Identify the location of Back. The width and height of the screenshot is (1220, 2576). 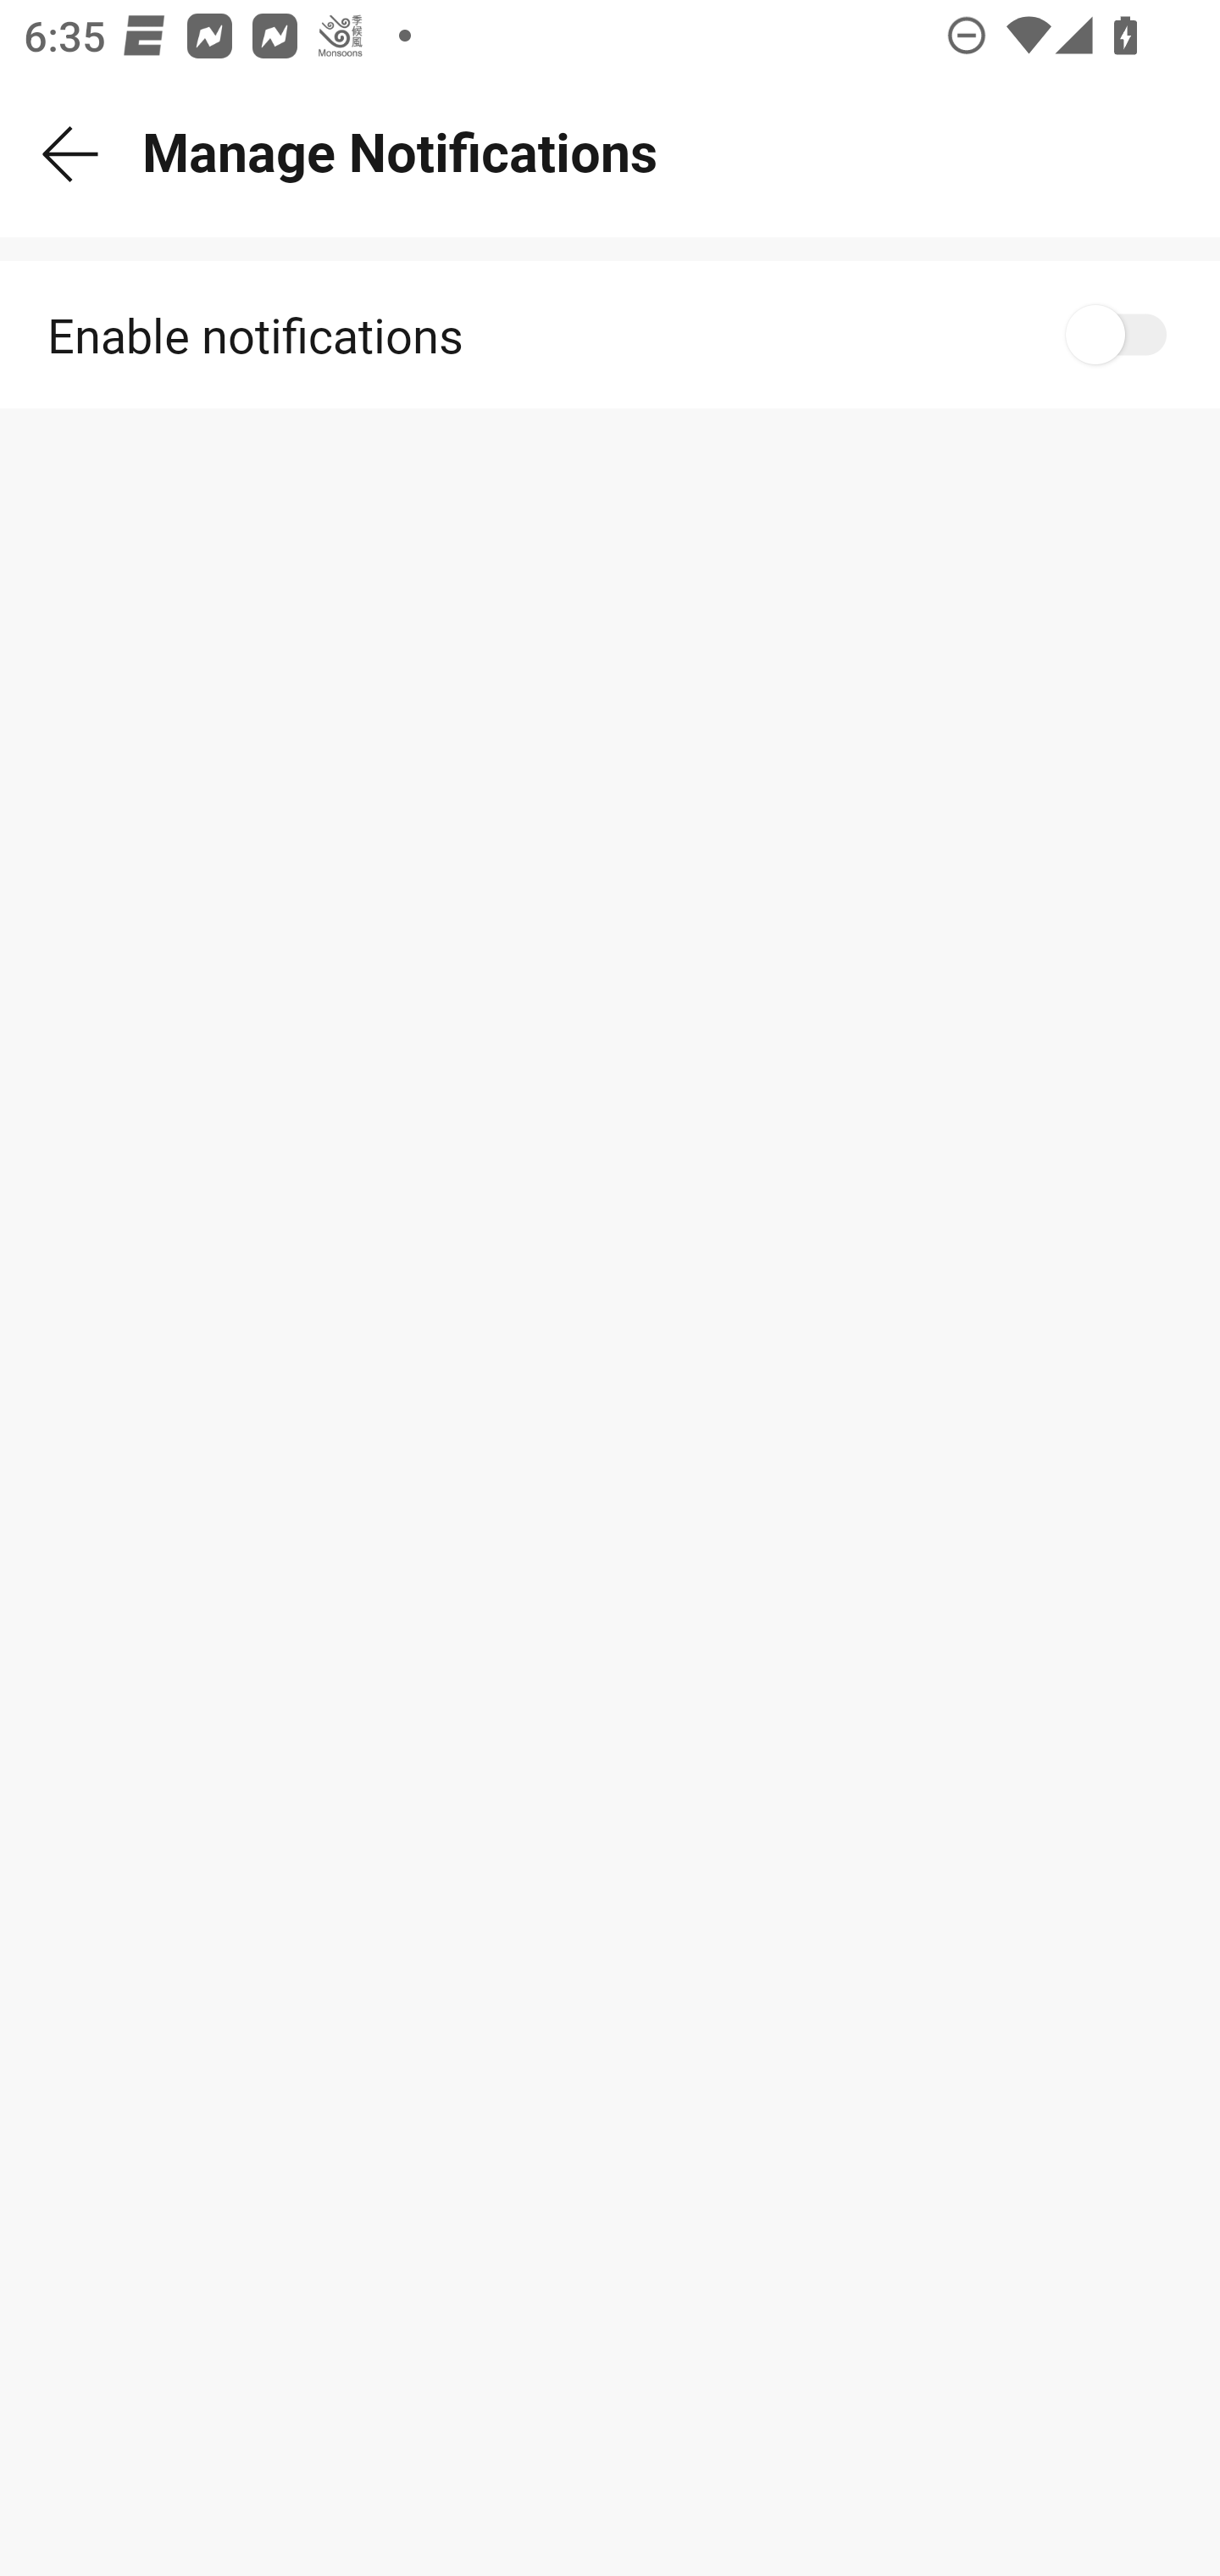
(71, 154).